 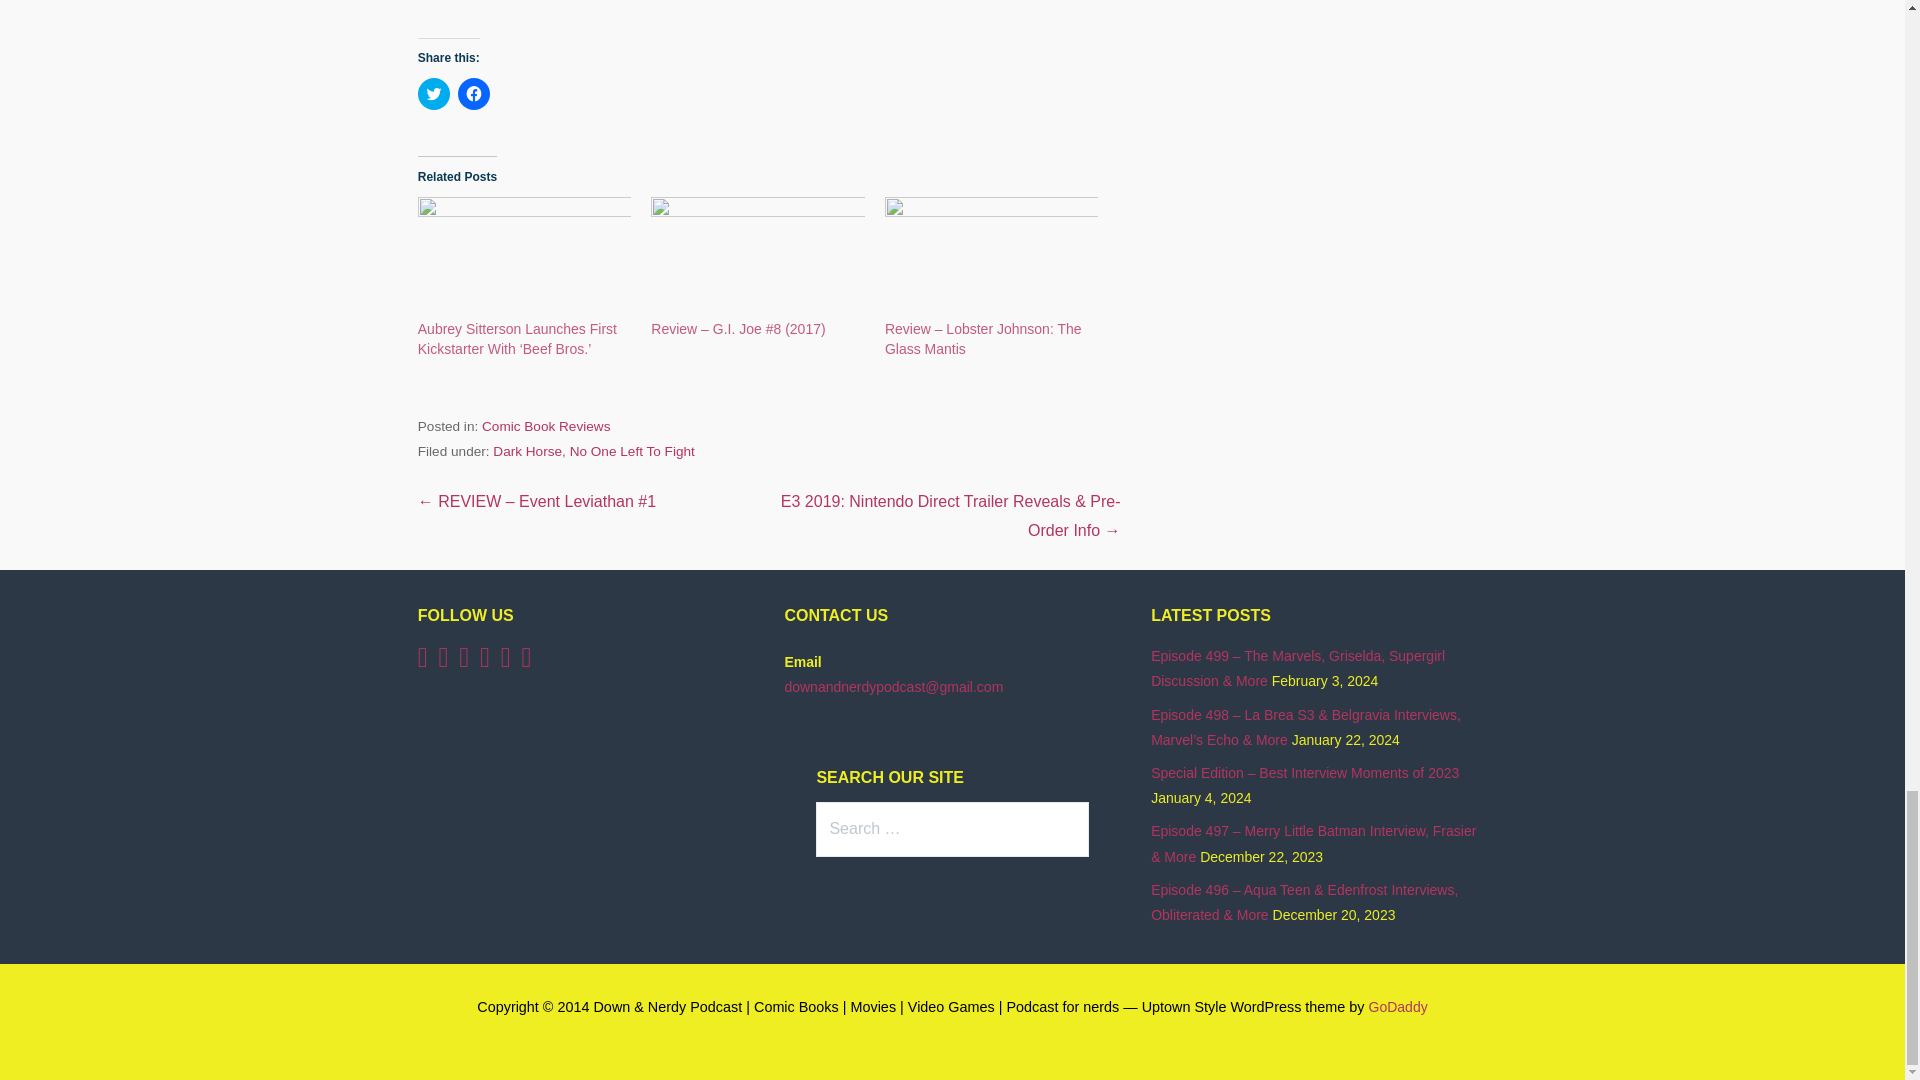 What do you see at coordinates (434, 92) in the screenshot?
I see `Click to share on Twitter` at bounding box center [434, 92].